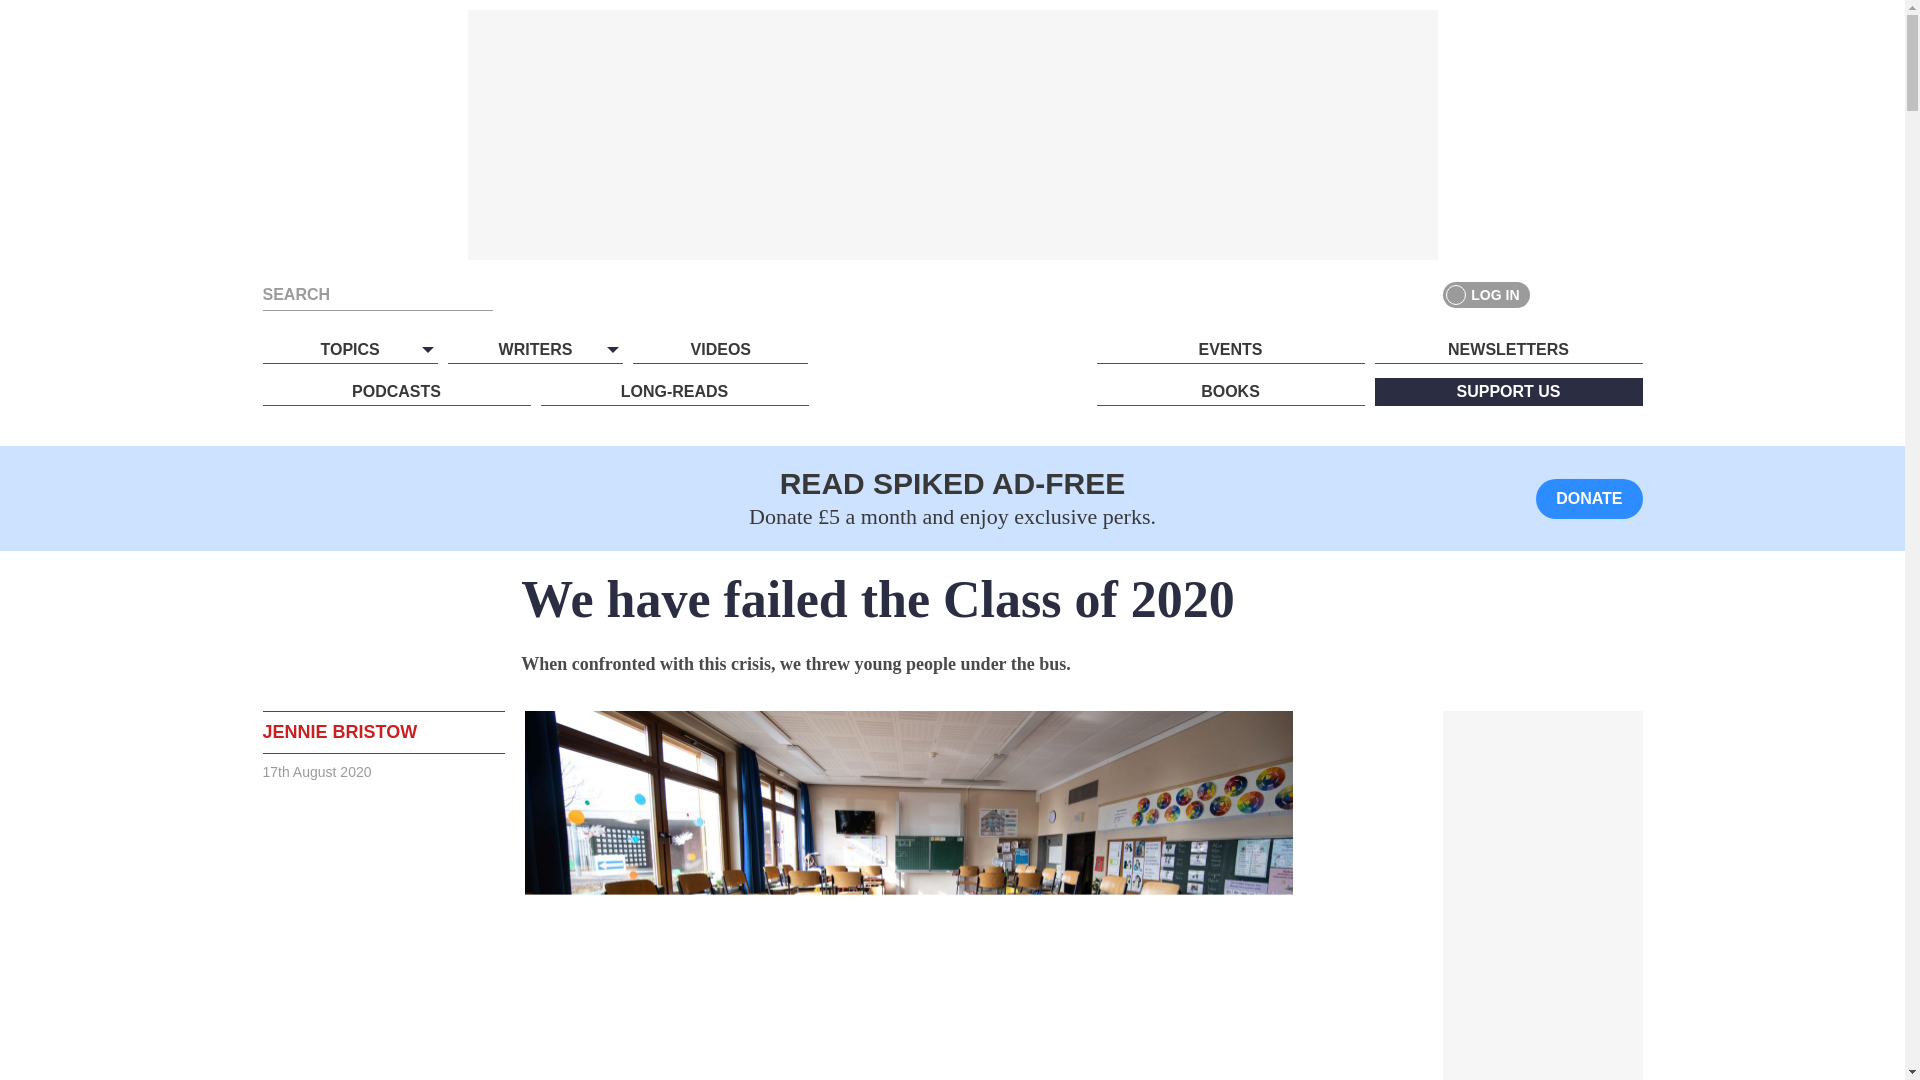 This screenshot has height=1080, width=1920. I want to click on LOG IN, so click(1486, 294).